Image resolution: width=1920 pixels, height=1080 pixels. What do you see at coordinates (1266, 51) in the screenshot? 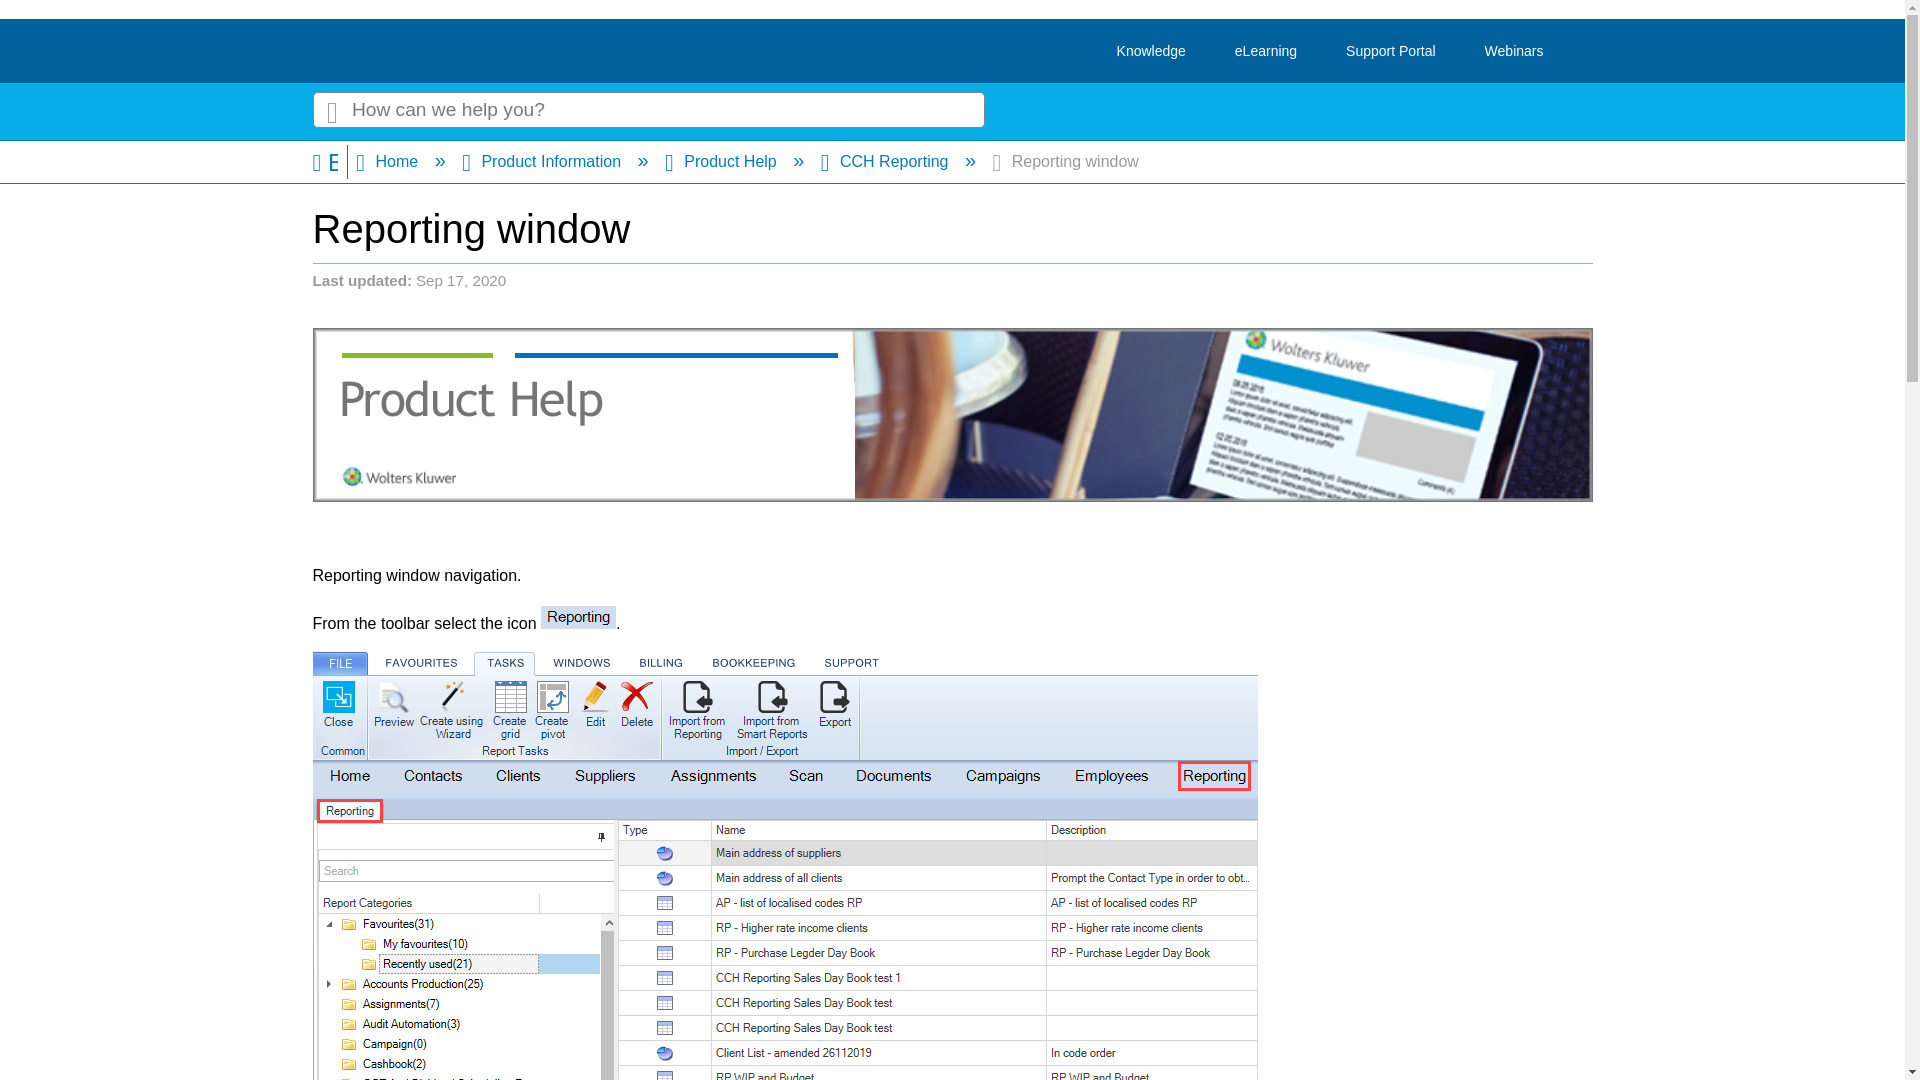
I see `eLearning` at bounding box center [1266, 51].